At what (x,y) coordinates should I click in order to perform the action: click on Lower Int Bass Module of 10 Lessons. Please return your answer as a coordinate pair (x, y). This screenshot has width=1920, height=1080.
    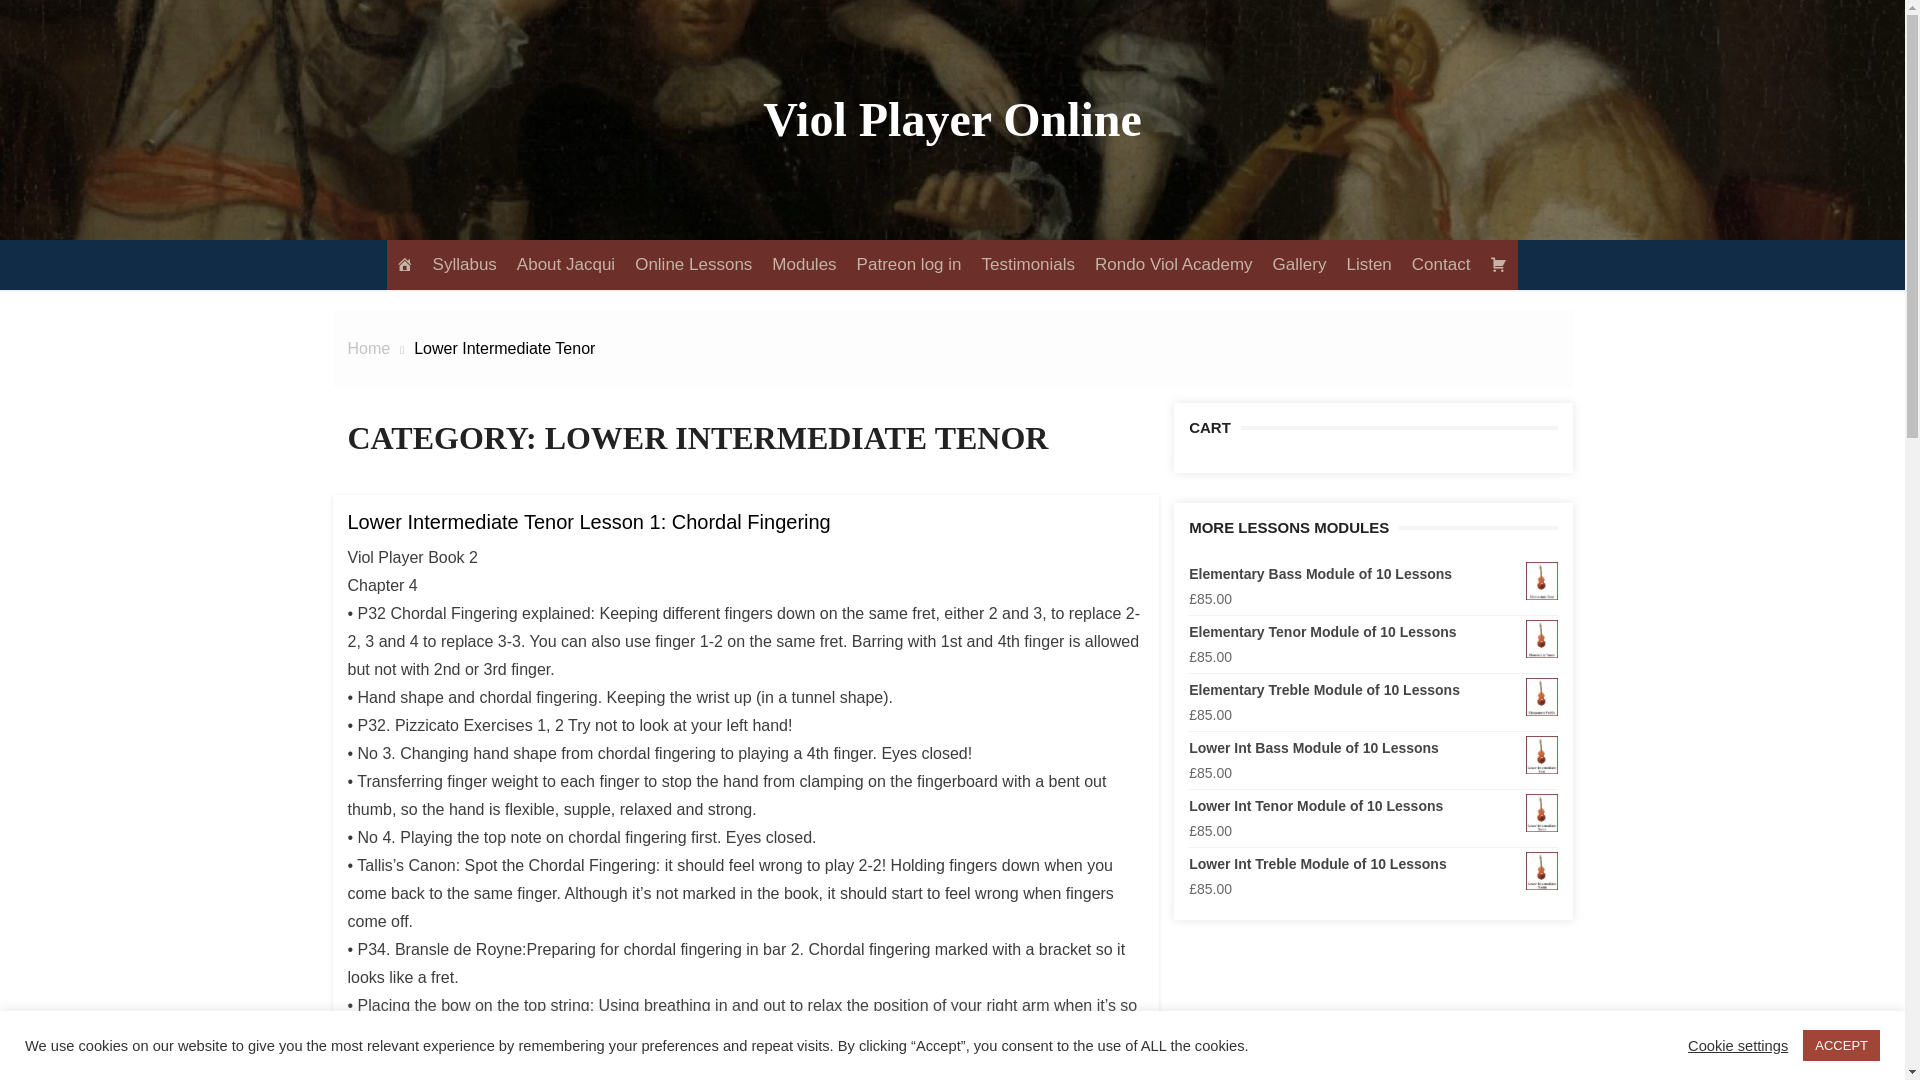
    Looking at the image, I should click on (1372, 748).